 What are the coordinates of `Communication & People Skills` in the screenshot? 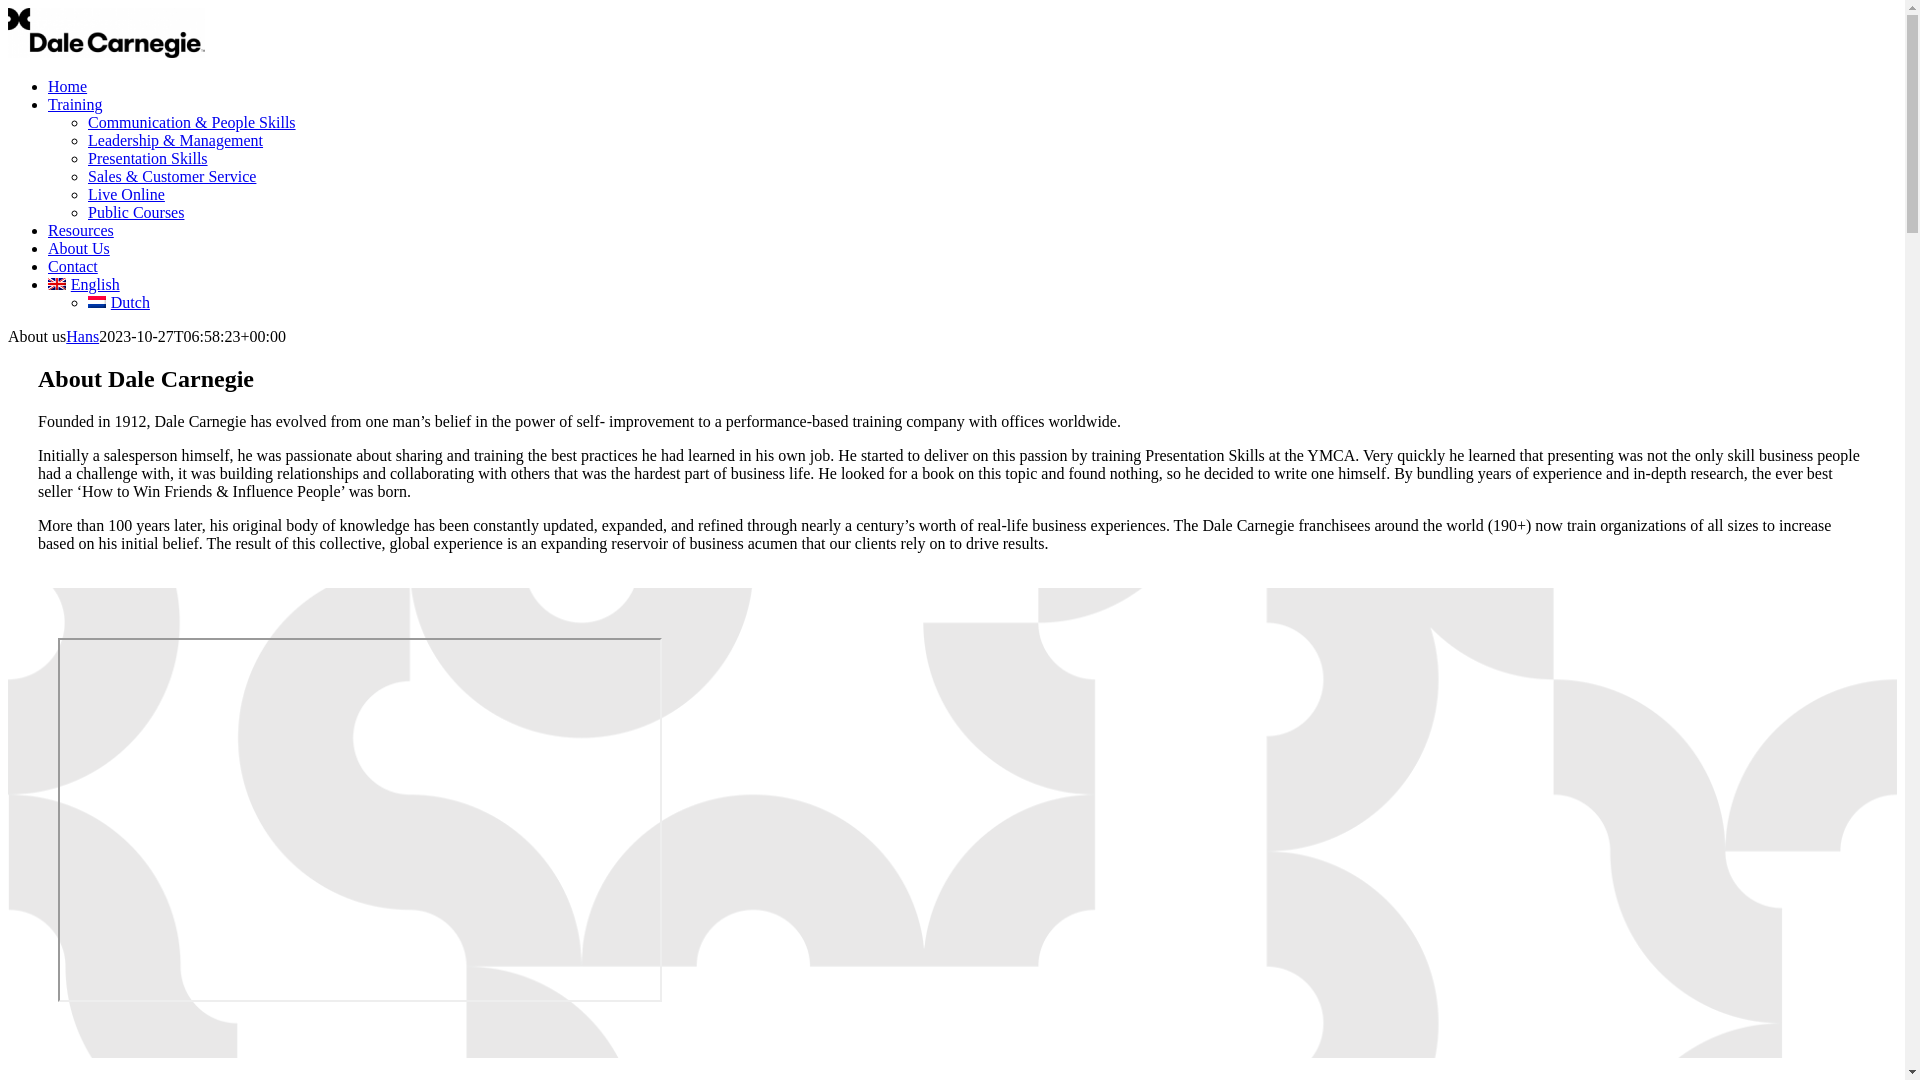 It's located at (192, 122).